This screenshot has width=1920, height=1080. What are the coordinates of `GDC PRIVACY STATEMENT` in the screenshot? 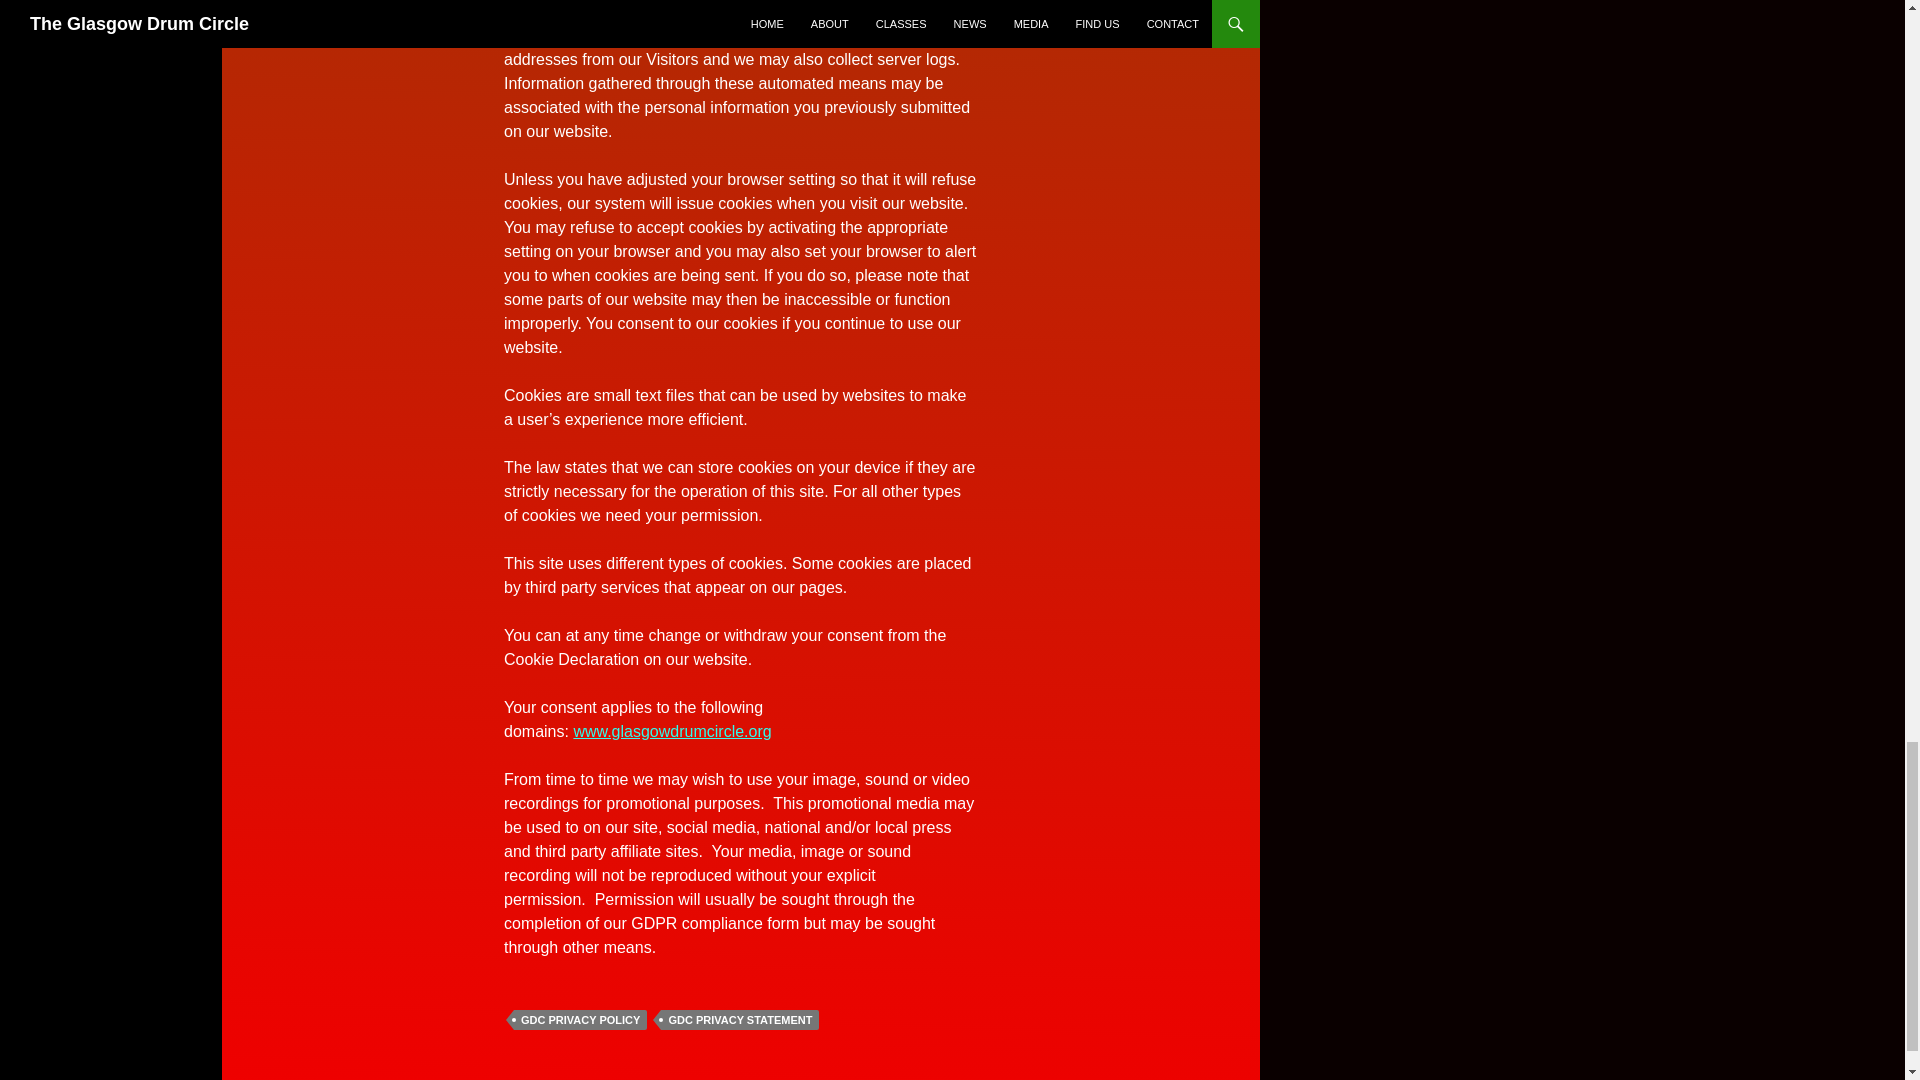 It's located at (740, 1020).